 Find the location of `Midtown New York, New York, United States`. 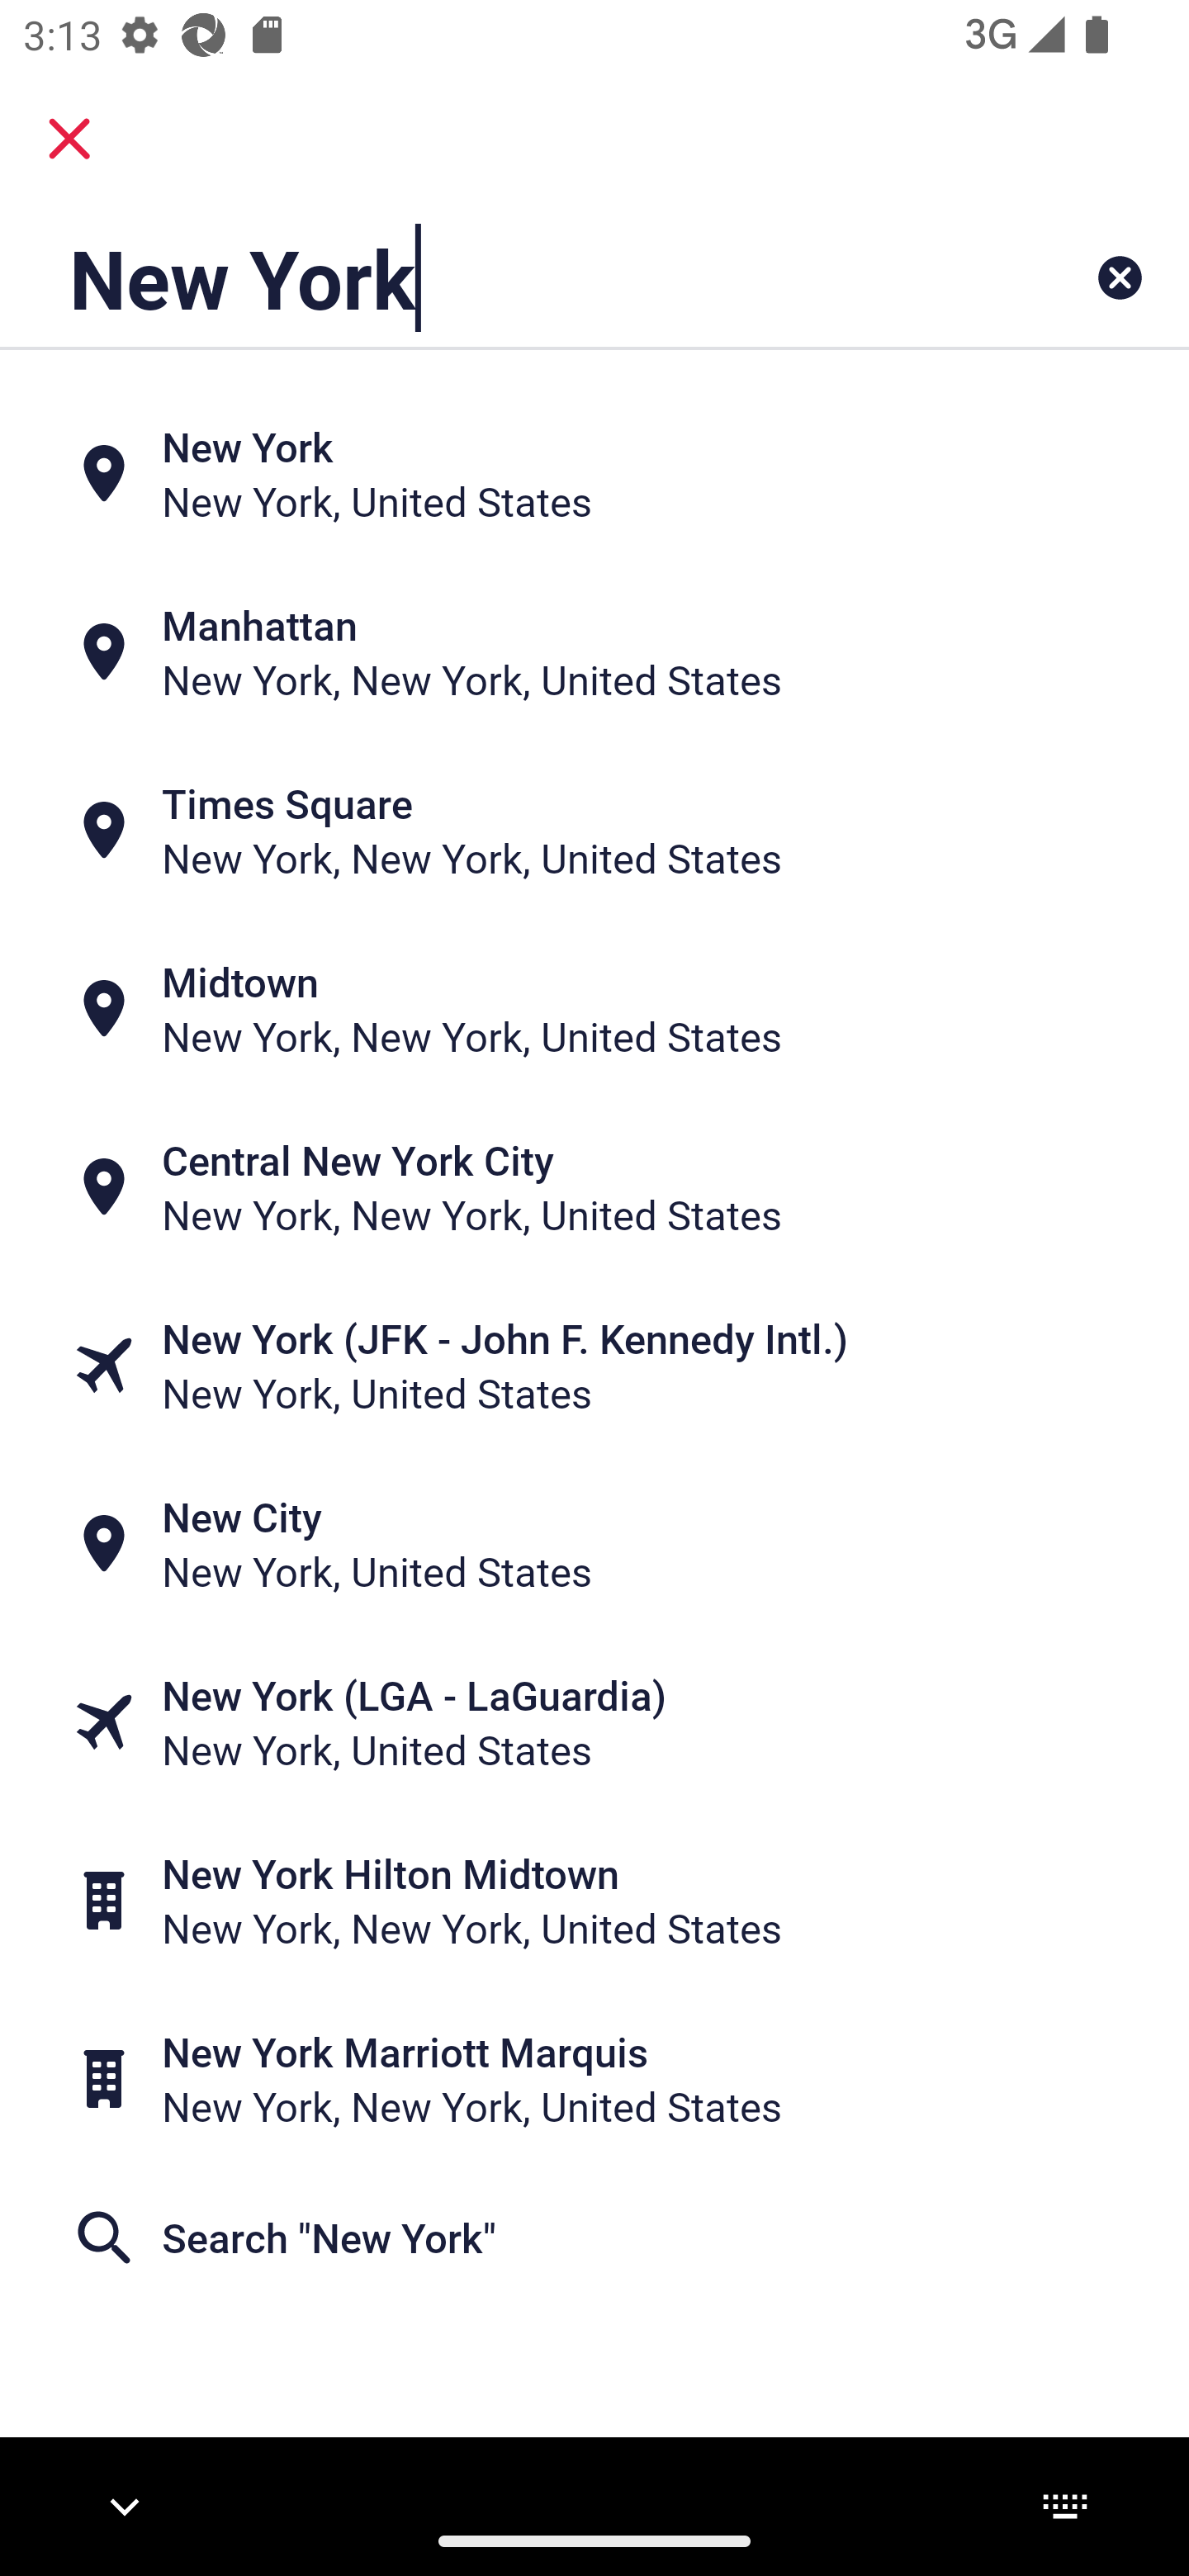

Midtown New York, New York, United States is located at coordinates (594, 1008).